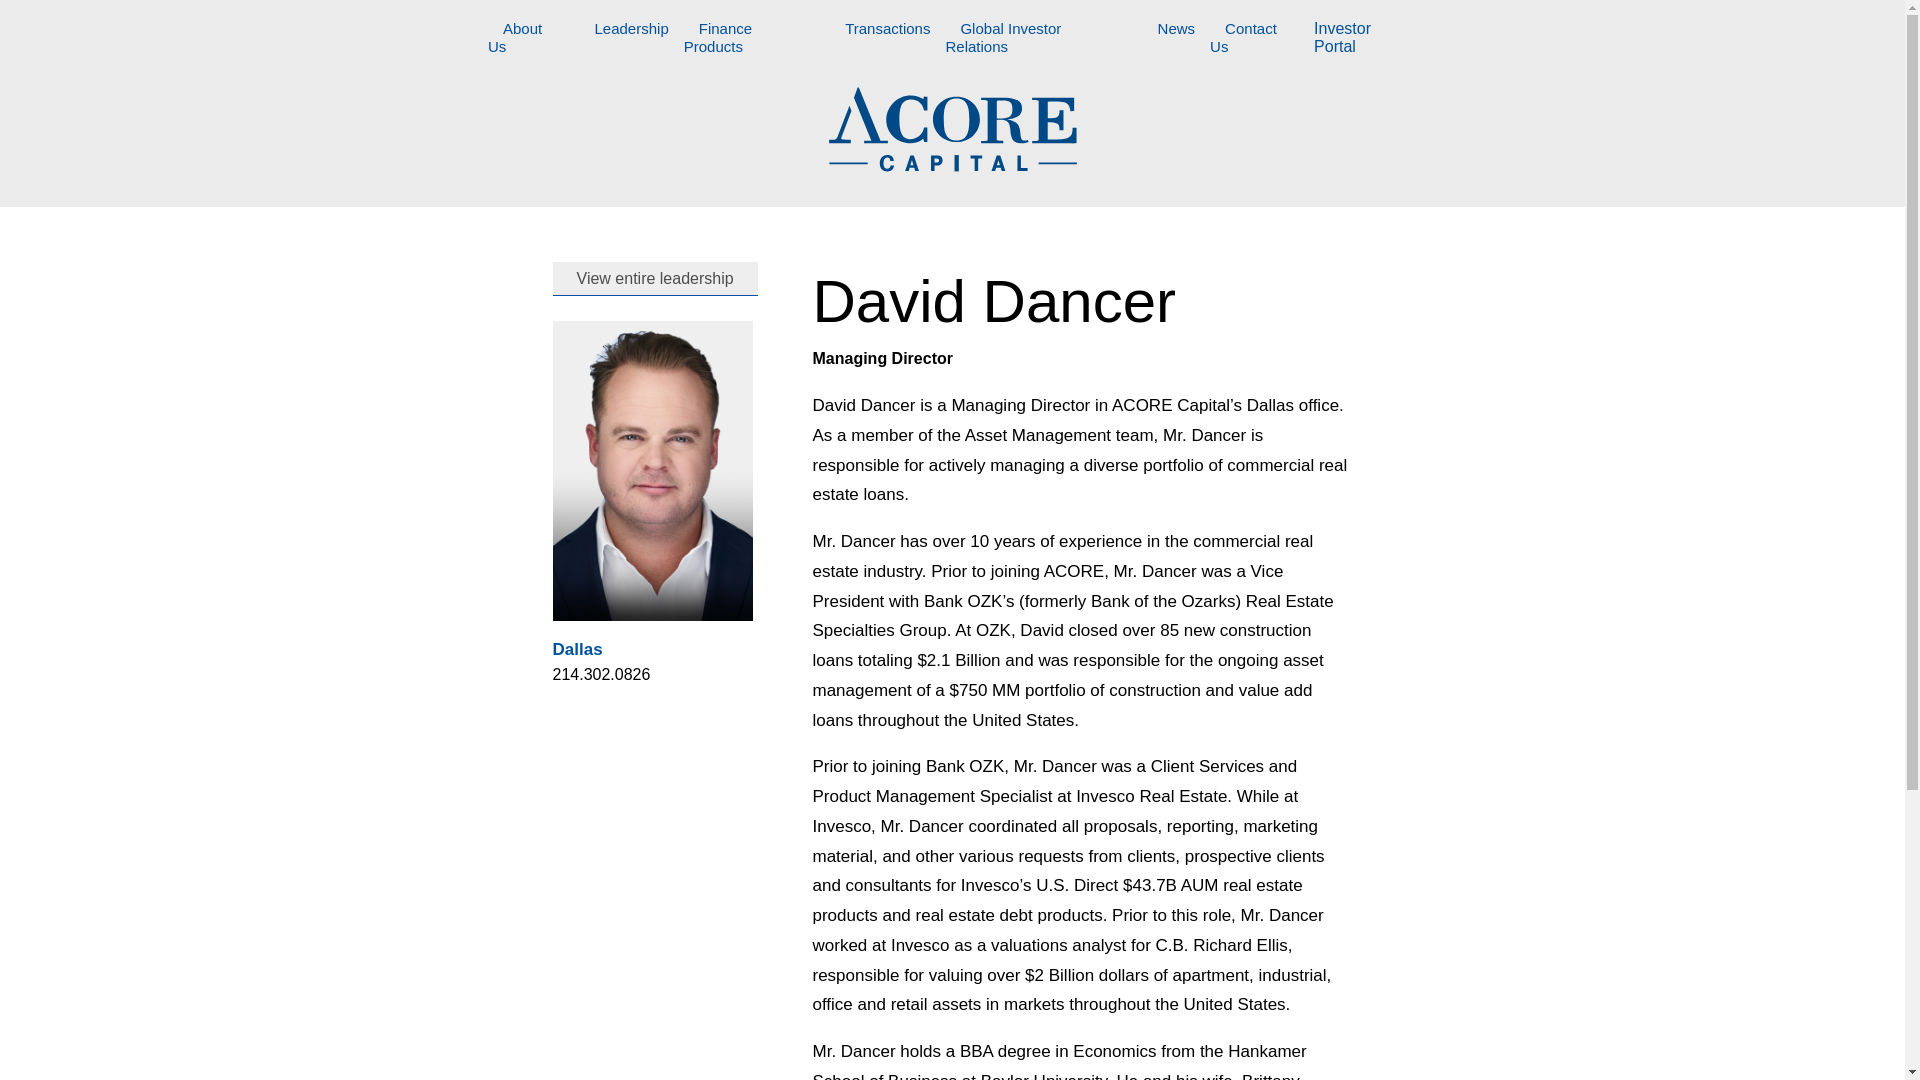 The image size is (1920, 1080). Describe the element at coordinates (1242, 40) in the screenshot. I see `Contact Us` at that location.